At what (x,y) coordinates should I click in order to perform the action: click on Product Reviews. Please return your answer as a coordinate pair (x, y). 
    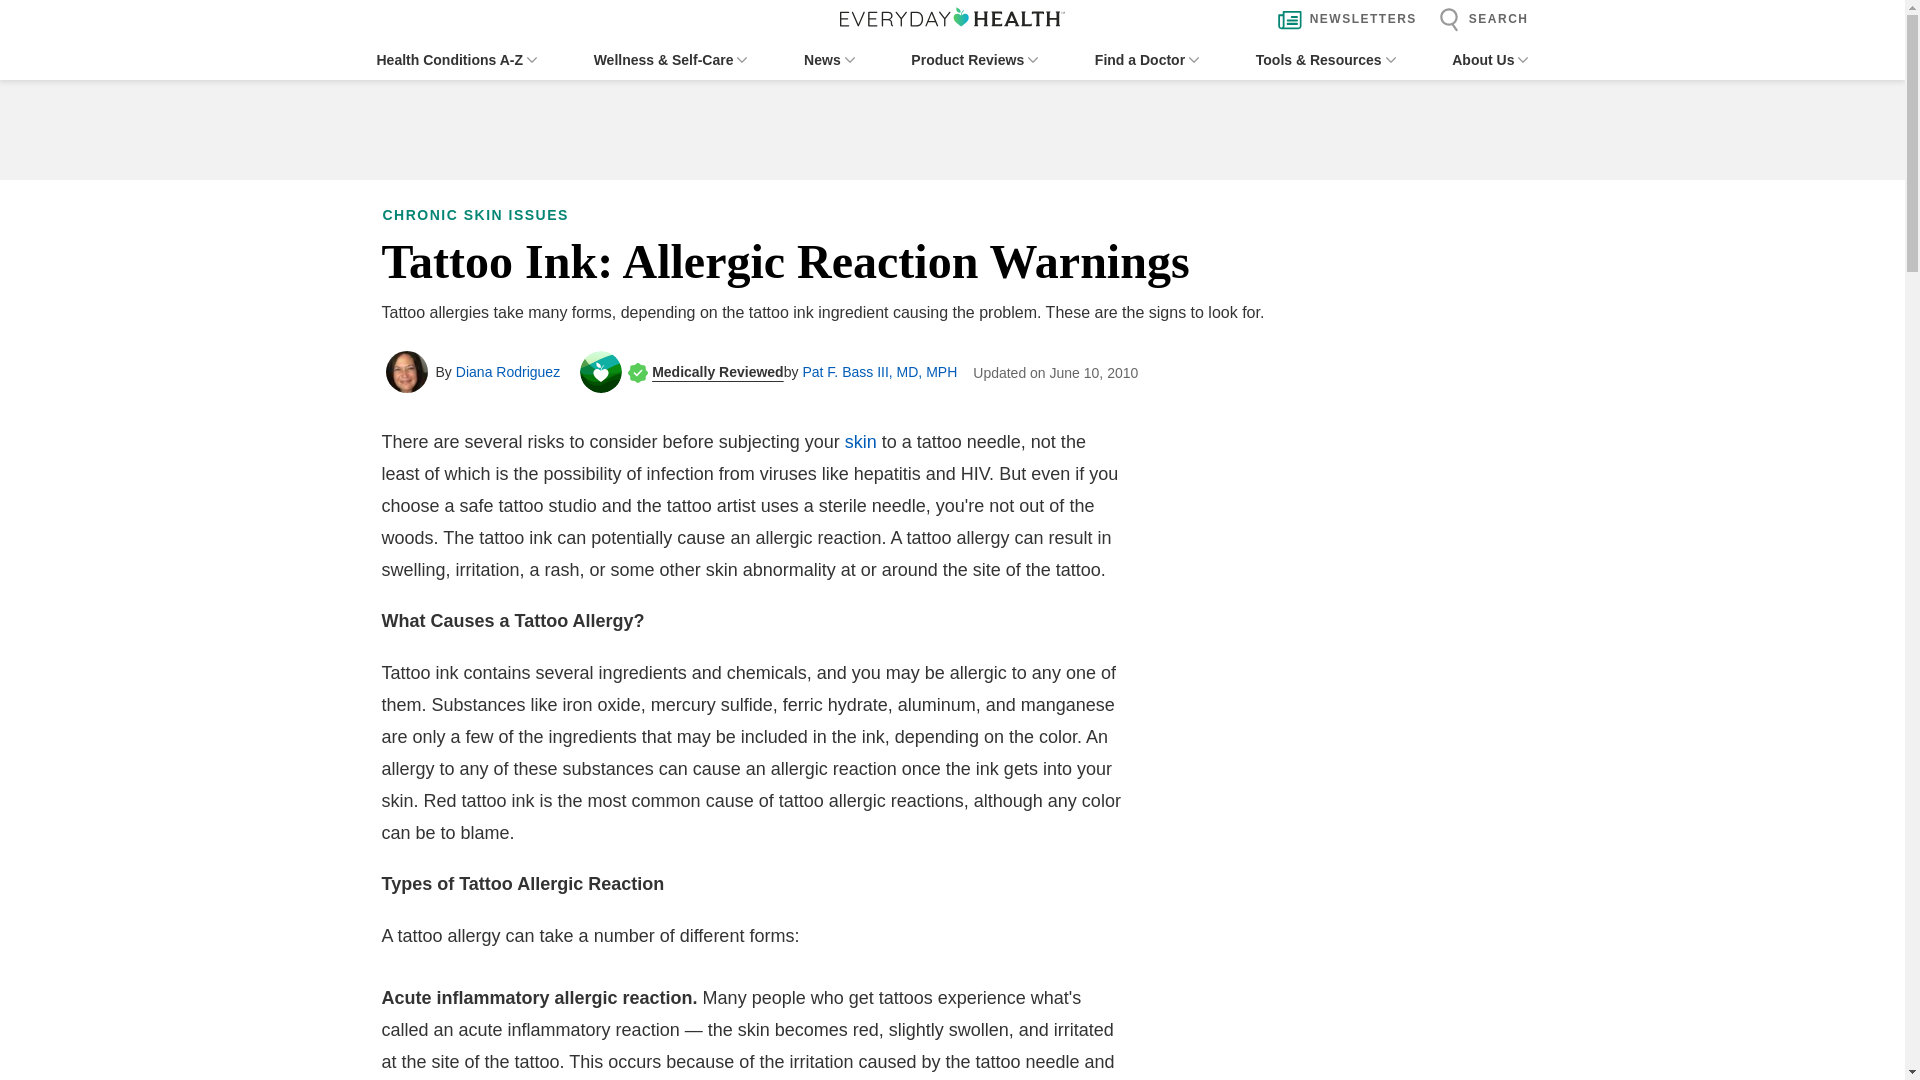
    Looking at the image, I should click on (974, 60).